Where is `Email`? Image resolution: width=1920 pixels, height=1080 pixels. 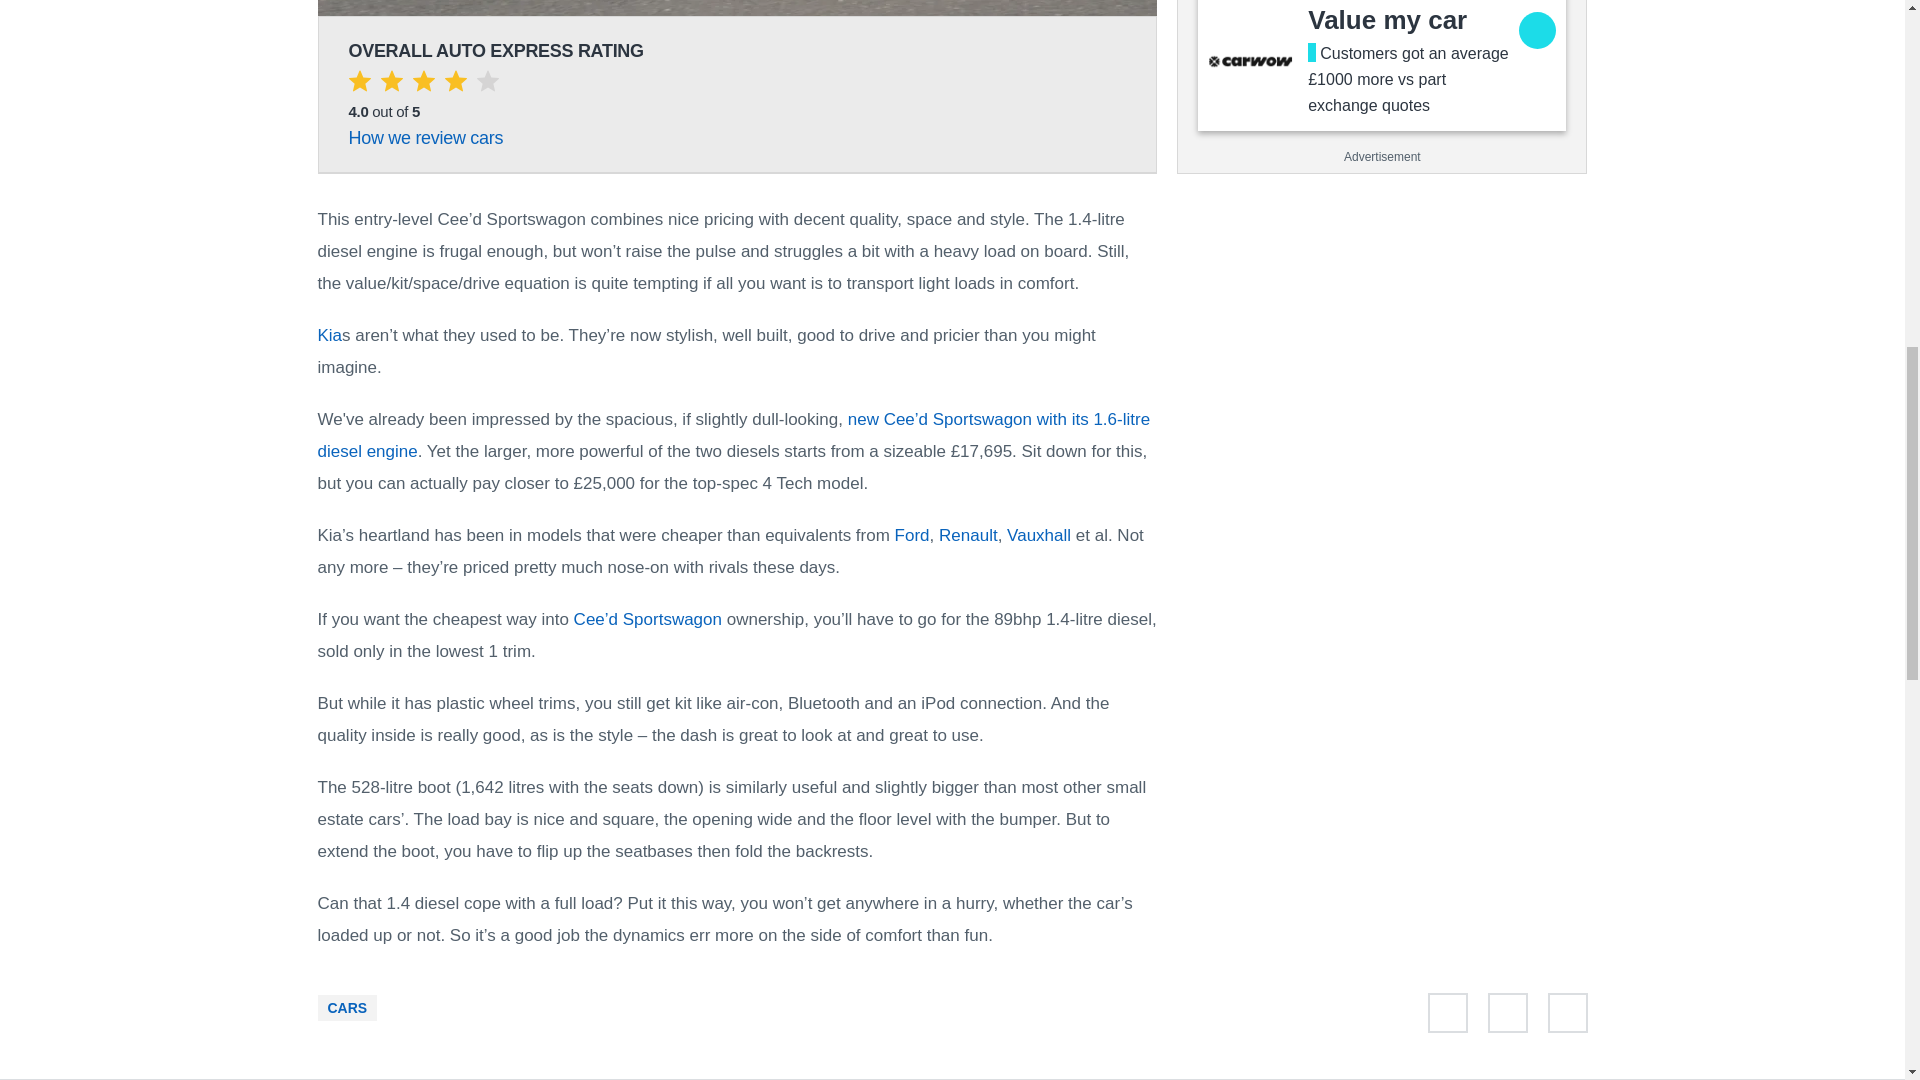 Email is located at coordinates (1567, 1017).